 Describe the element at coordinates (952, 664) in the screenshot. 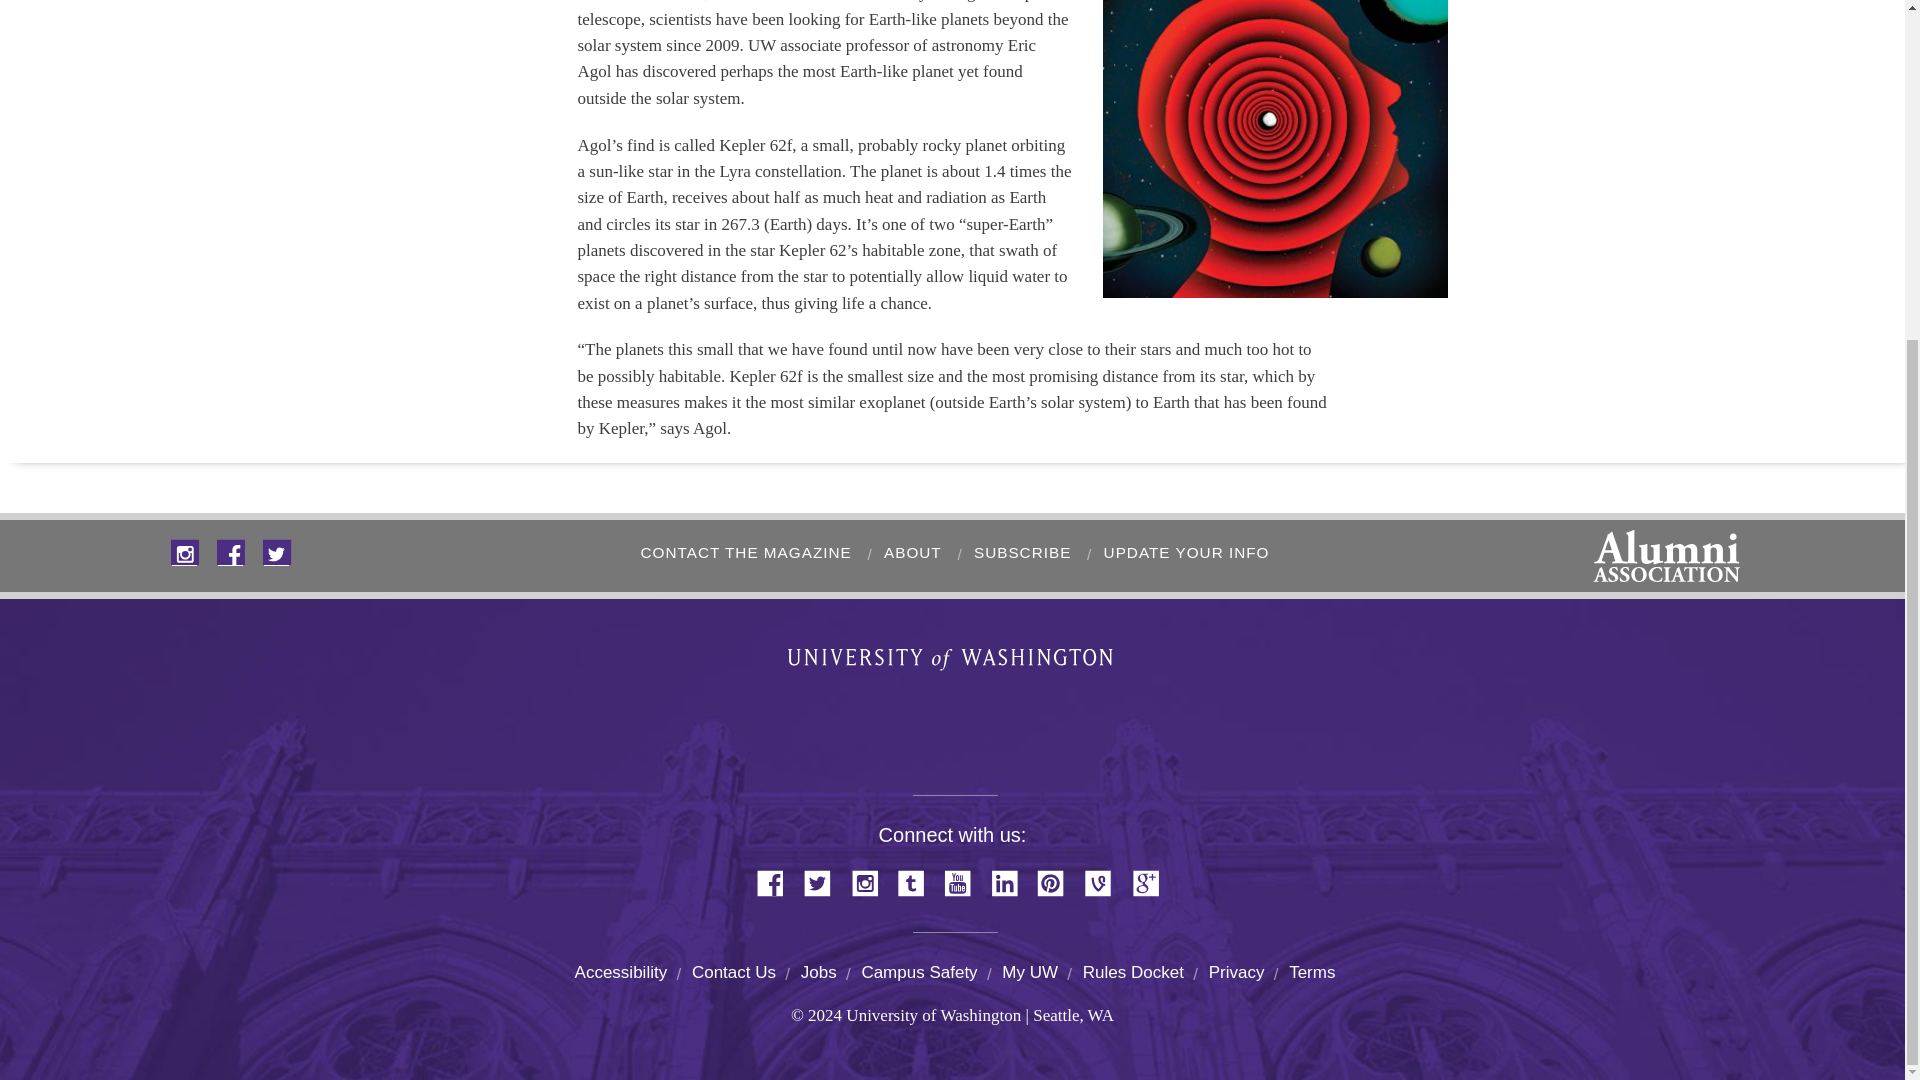

I see `University of Washington` at that location.